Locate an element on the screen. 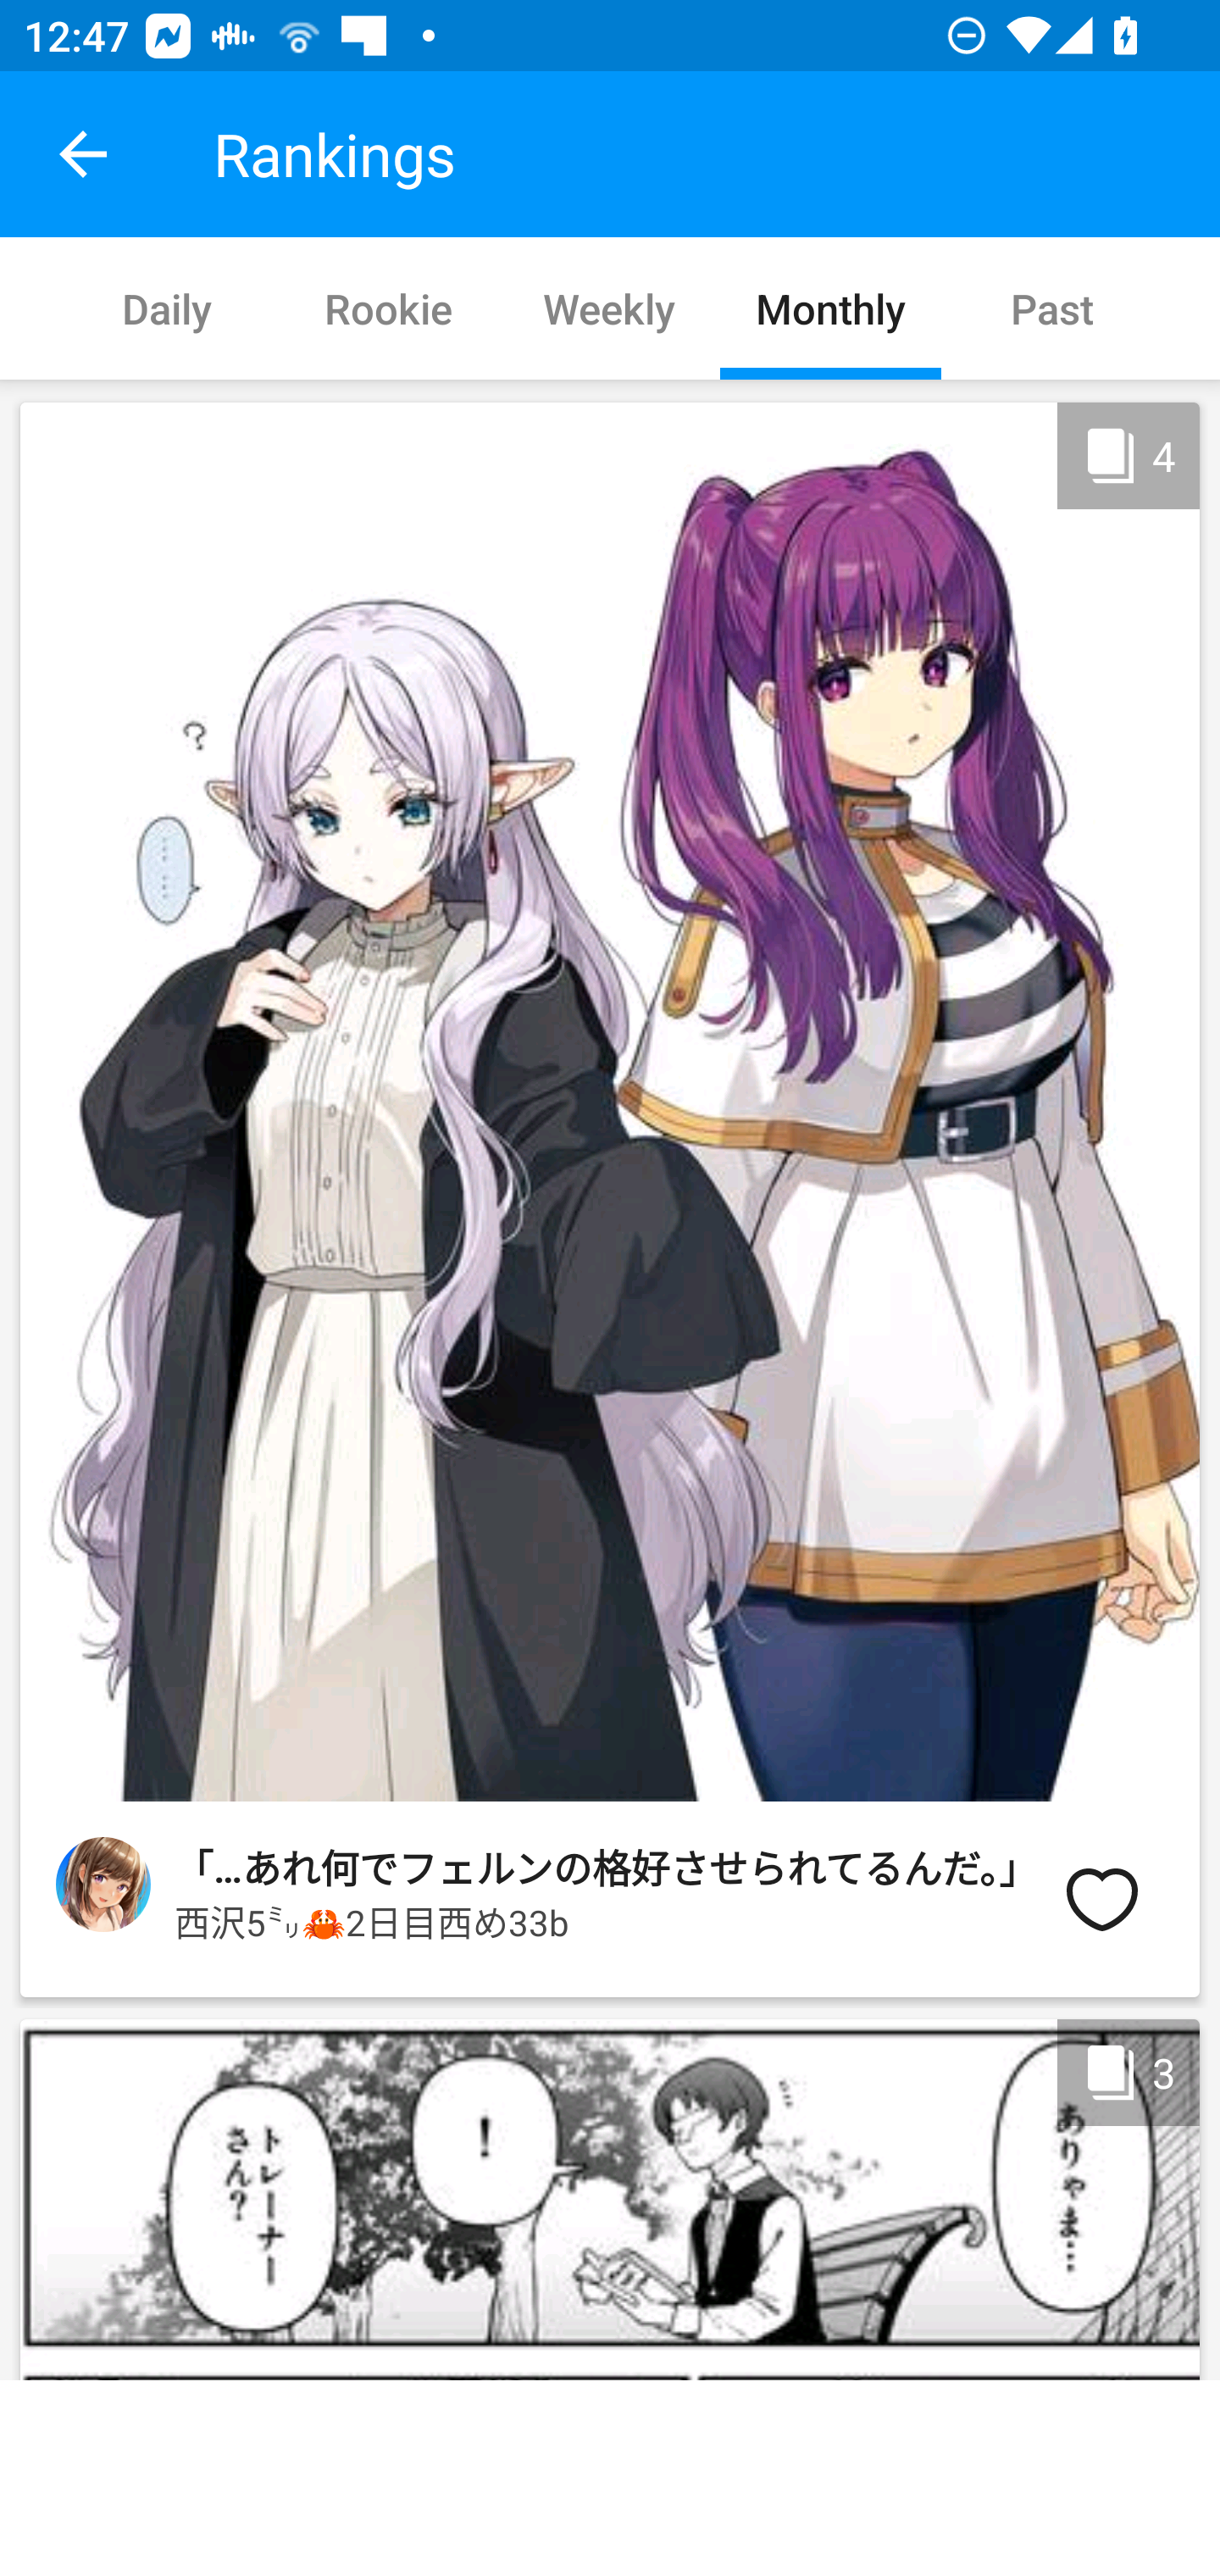 The image size is (1220, 2576). Past is located at coordinates (1052, 307).